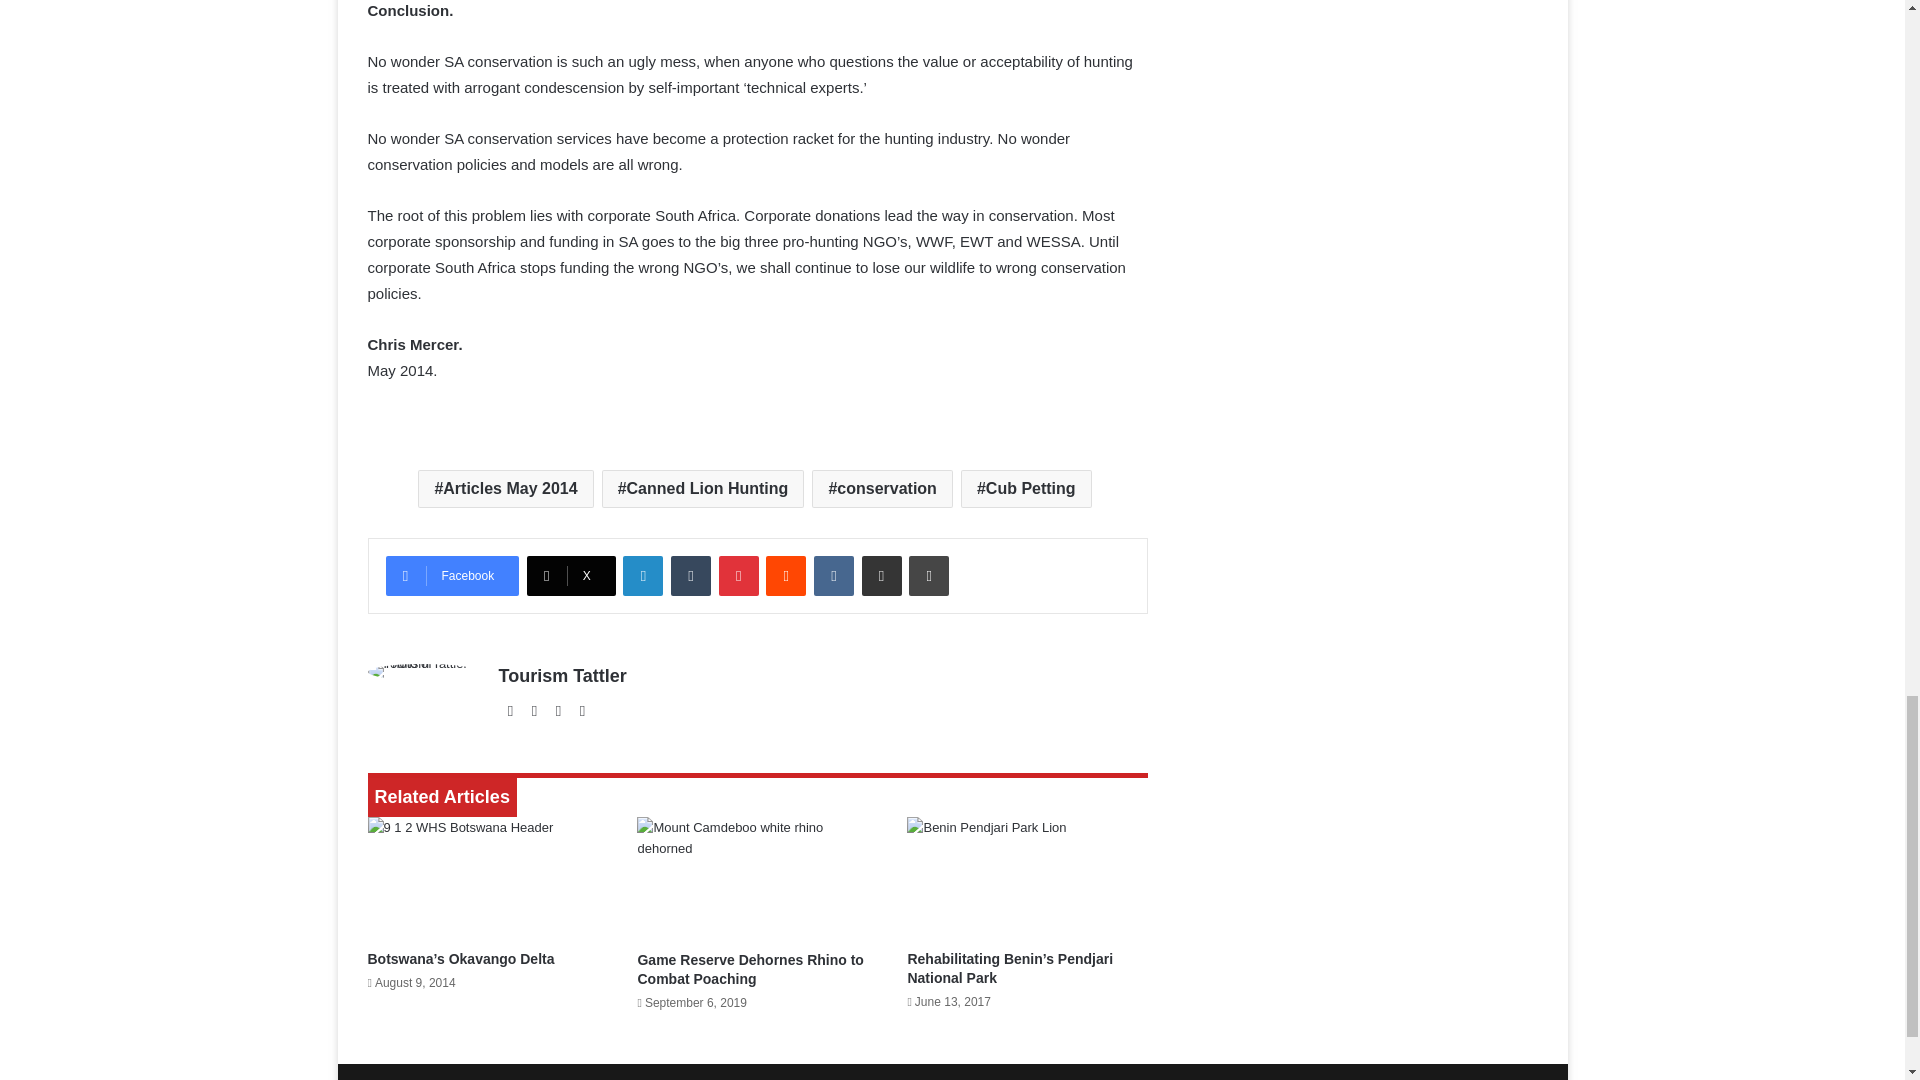 Image resolution: width=1920 pixels, height=1080 pixels. I want to click on VKontakte, so click(834, 576).